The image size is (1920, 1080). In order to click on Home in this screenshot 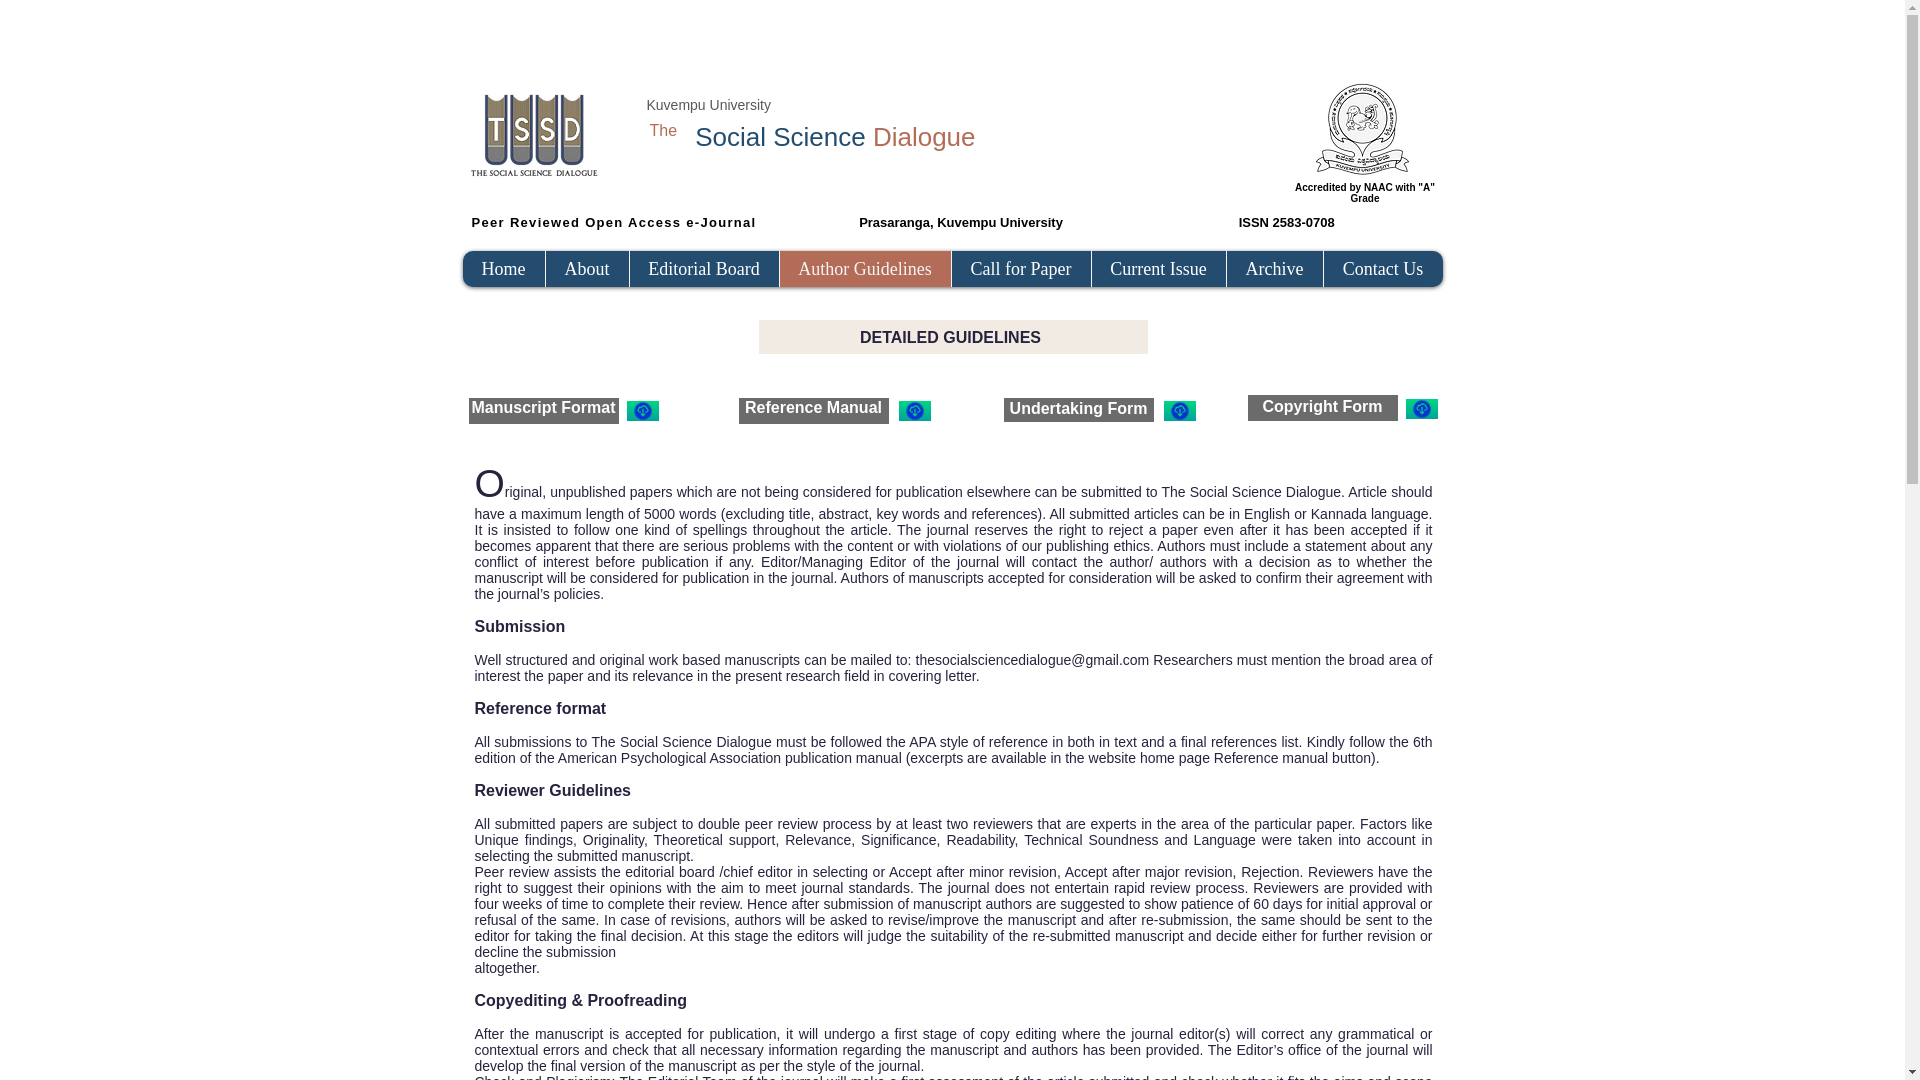, I will do `click(502, 268)`.